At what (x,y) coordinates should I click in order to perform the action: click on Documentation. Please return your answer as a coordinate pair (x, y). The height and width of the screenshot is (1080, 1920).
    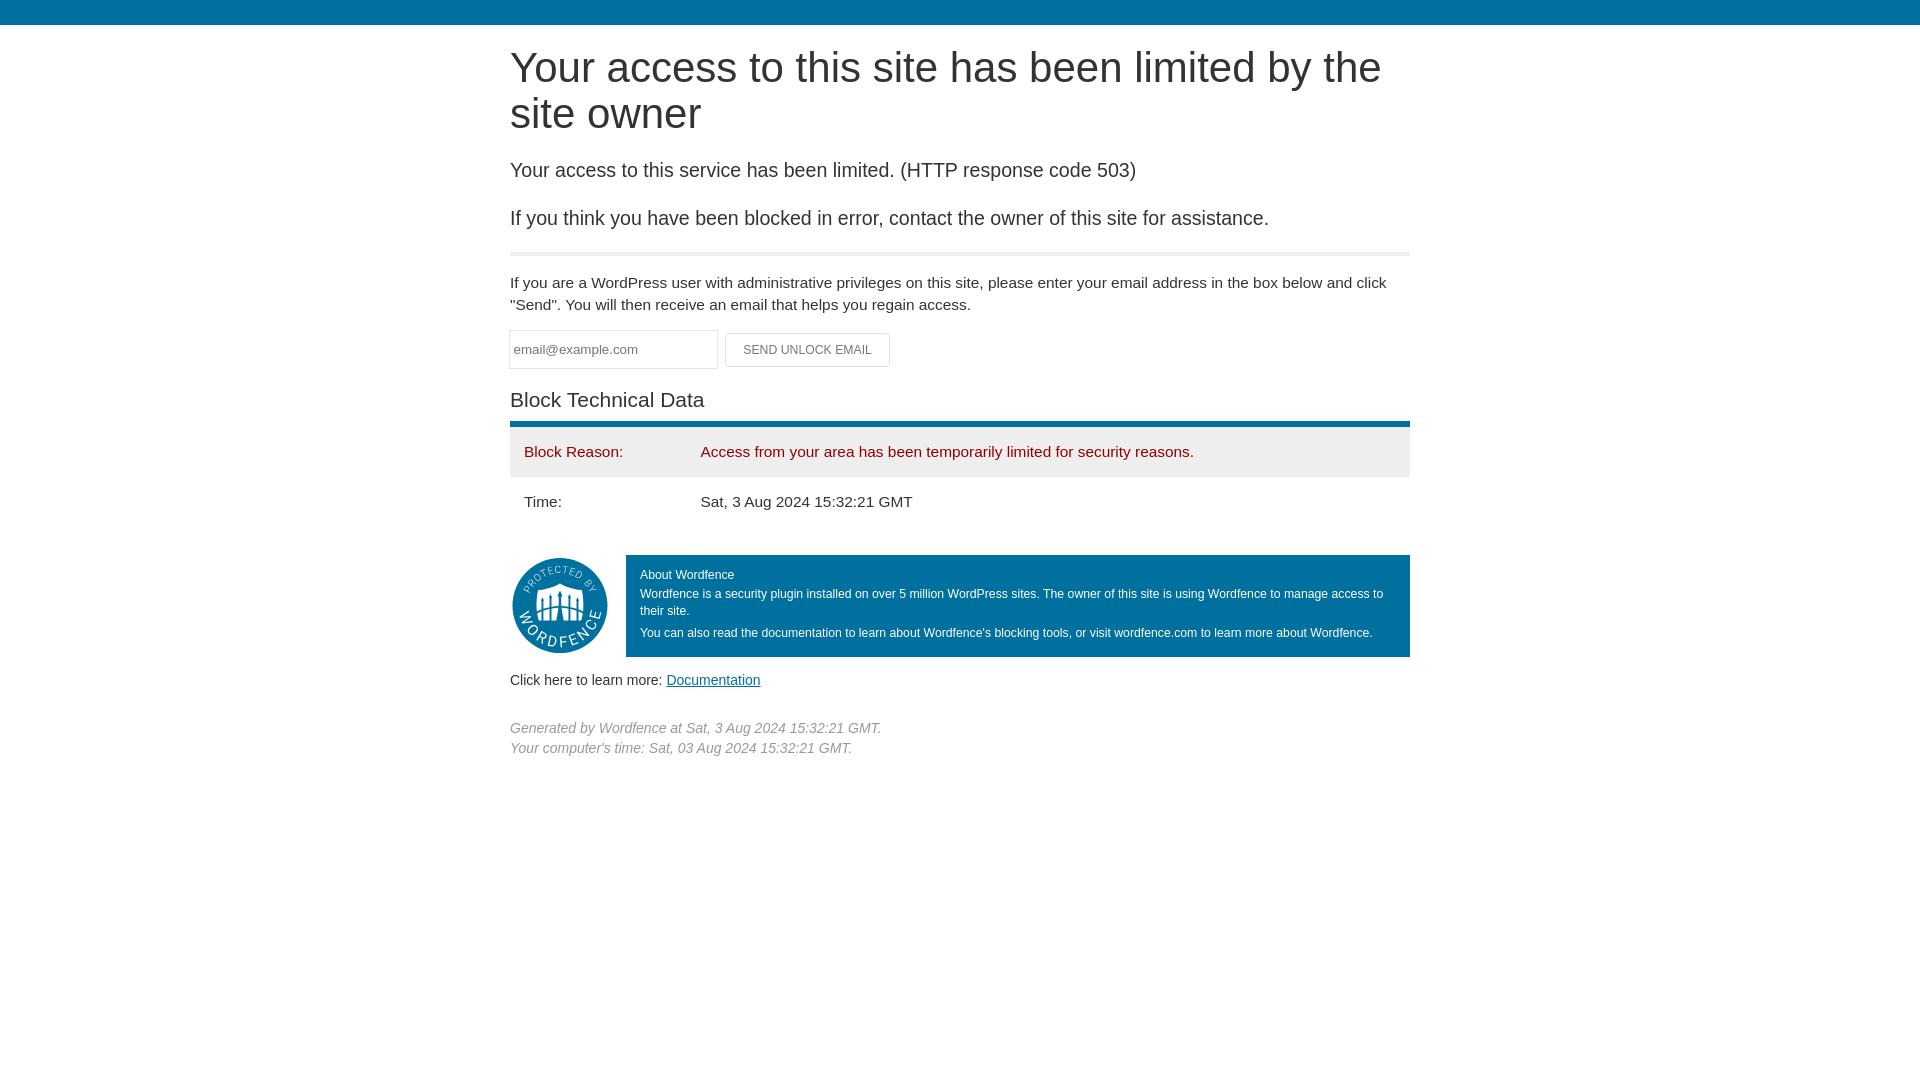
    Looking at the image, I should click on (713, 679).